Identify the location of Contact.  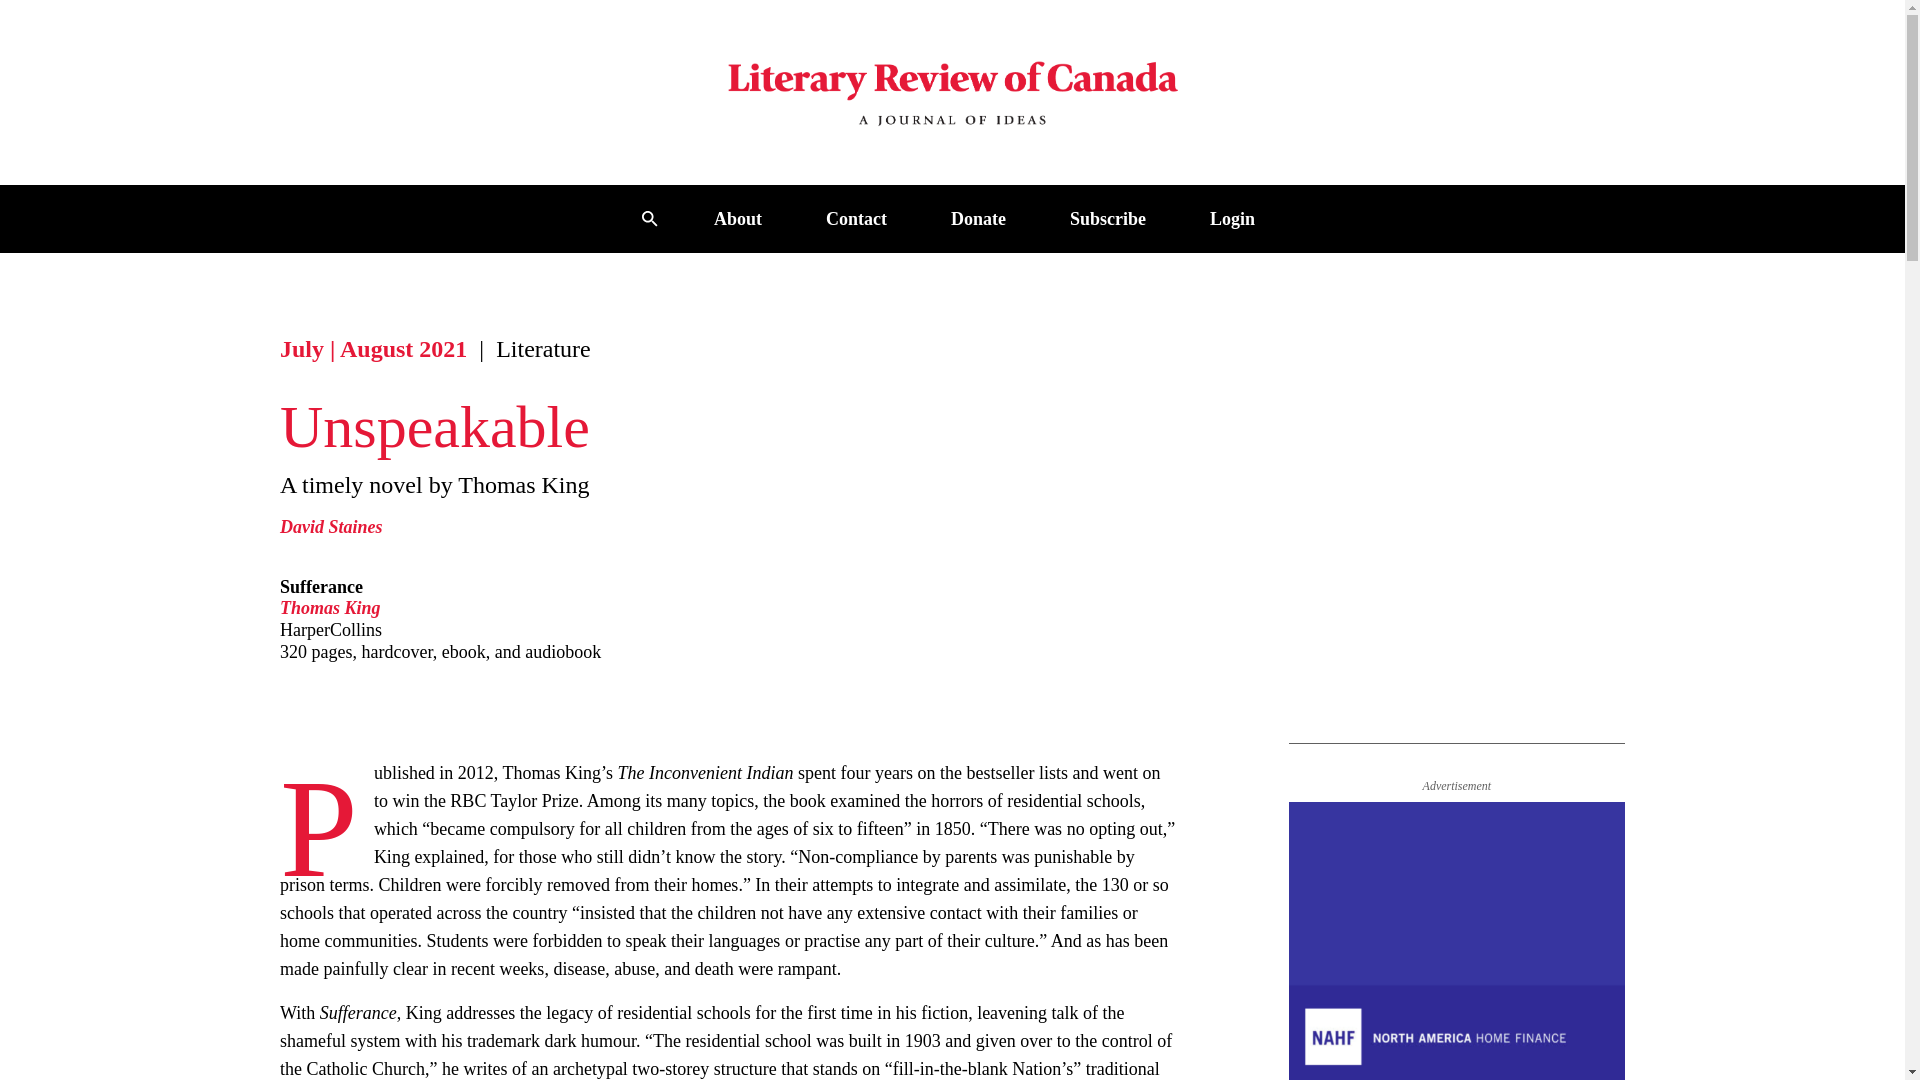
(856, 218).